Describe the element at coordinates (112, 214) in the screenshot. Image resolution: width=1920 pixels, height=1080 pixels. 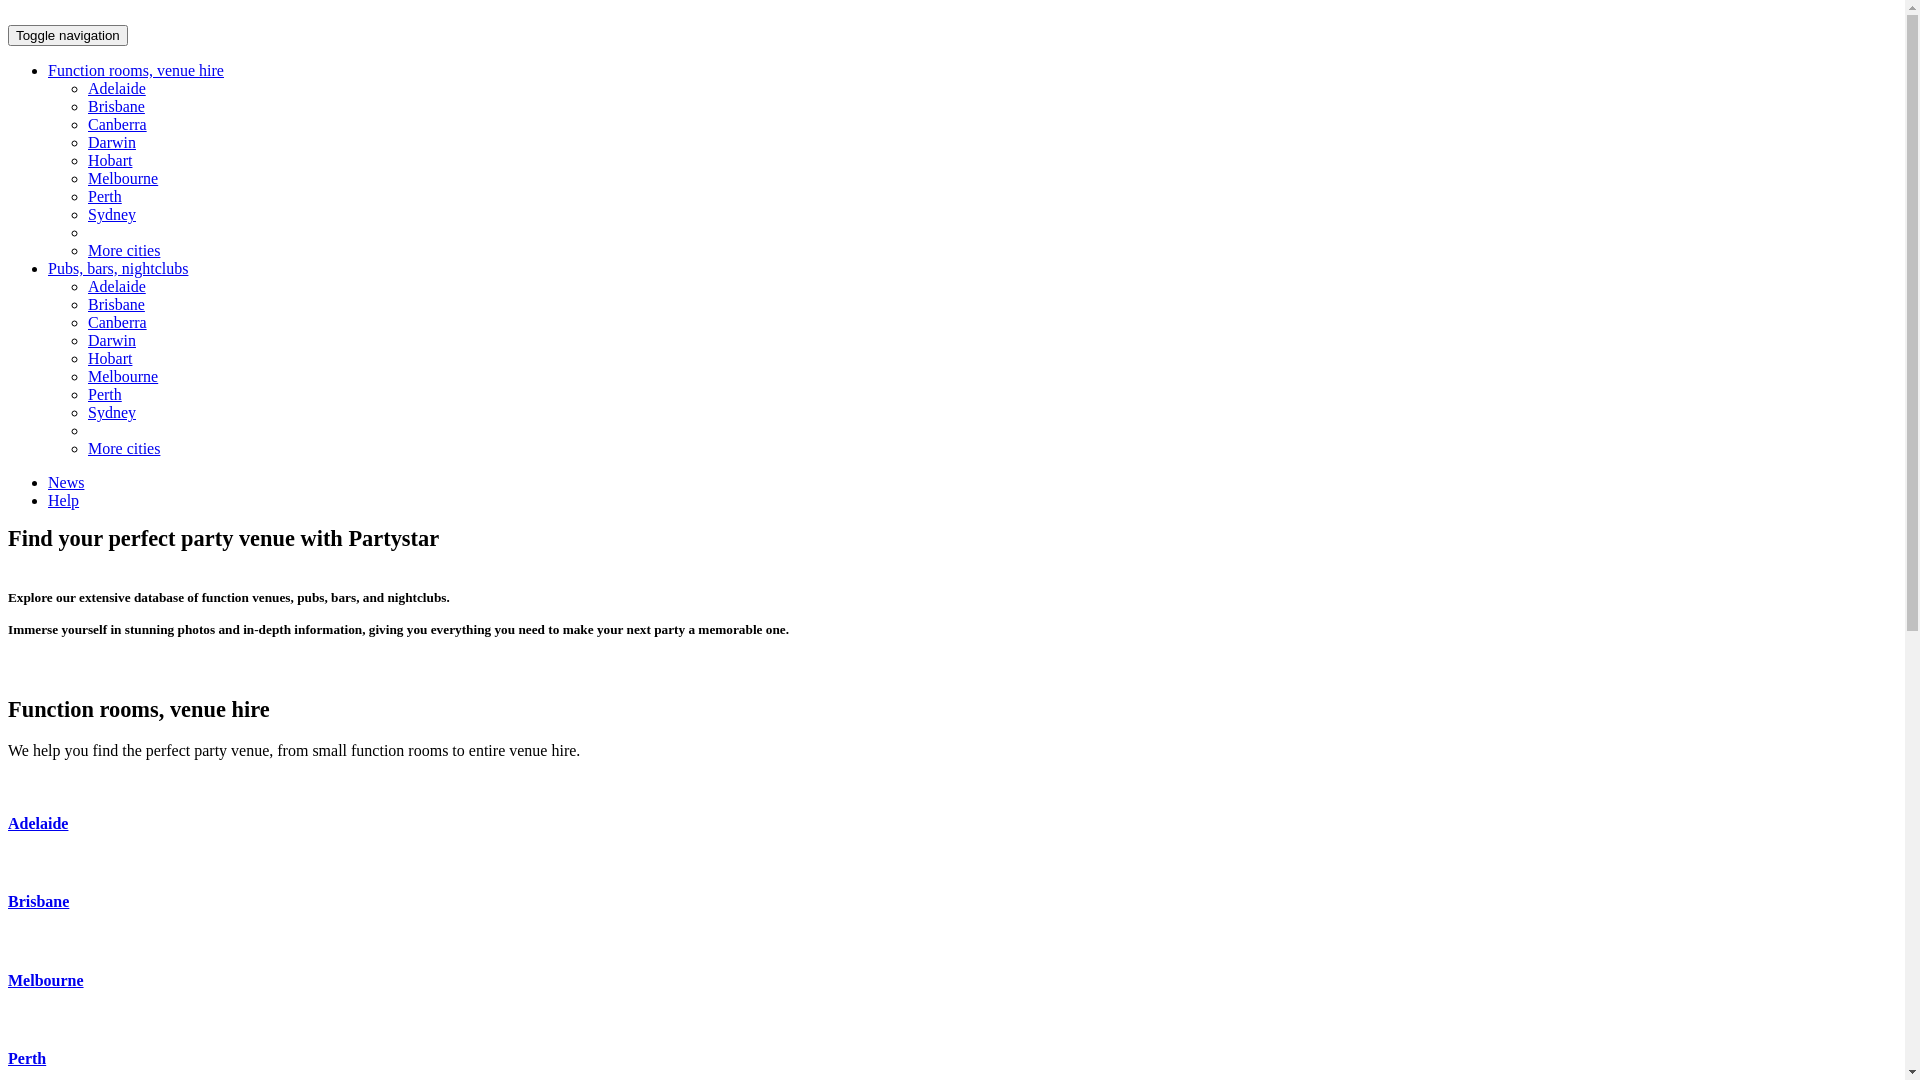
I see `Sydney` at that location.